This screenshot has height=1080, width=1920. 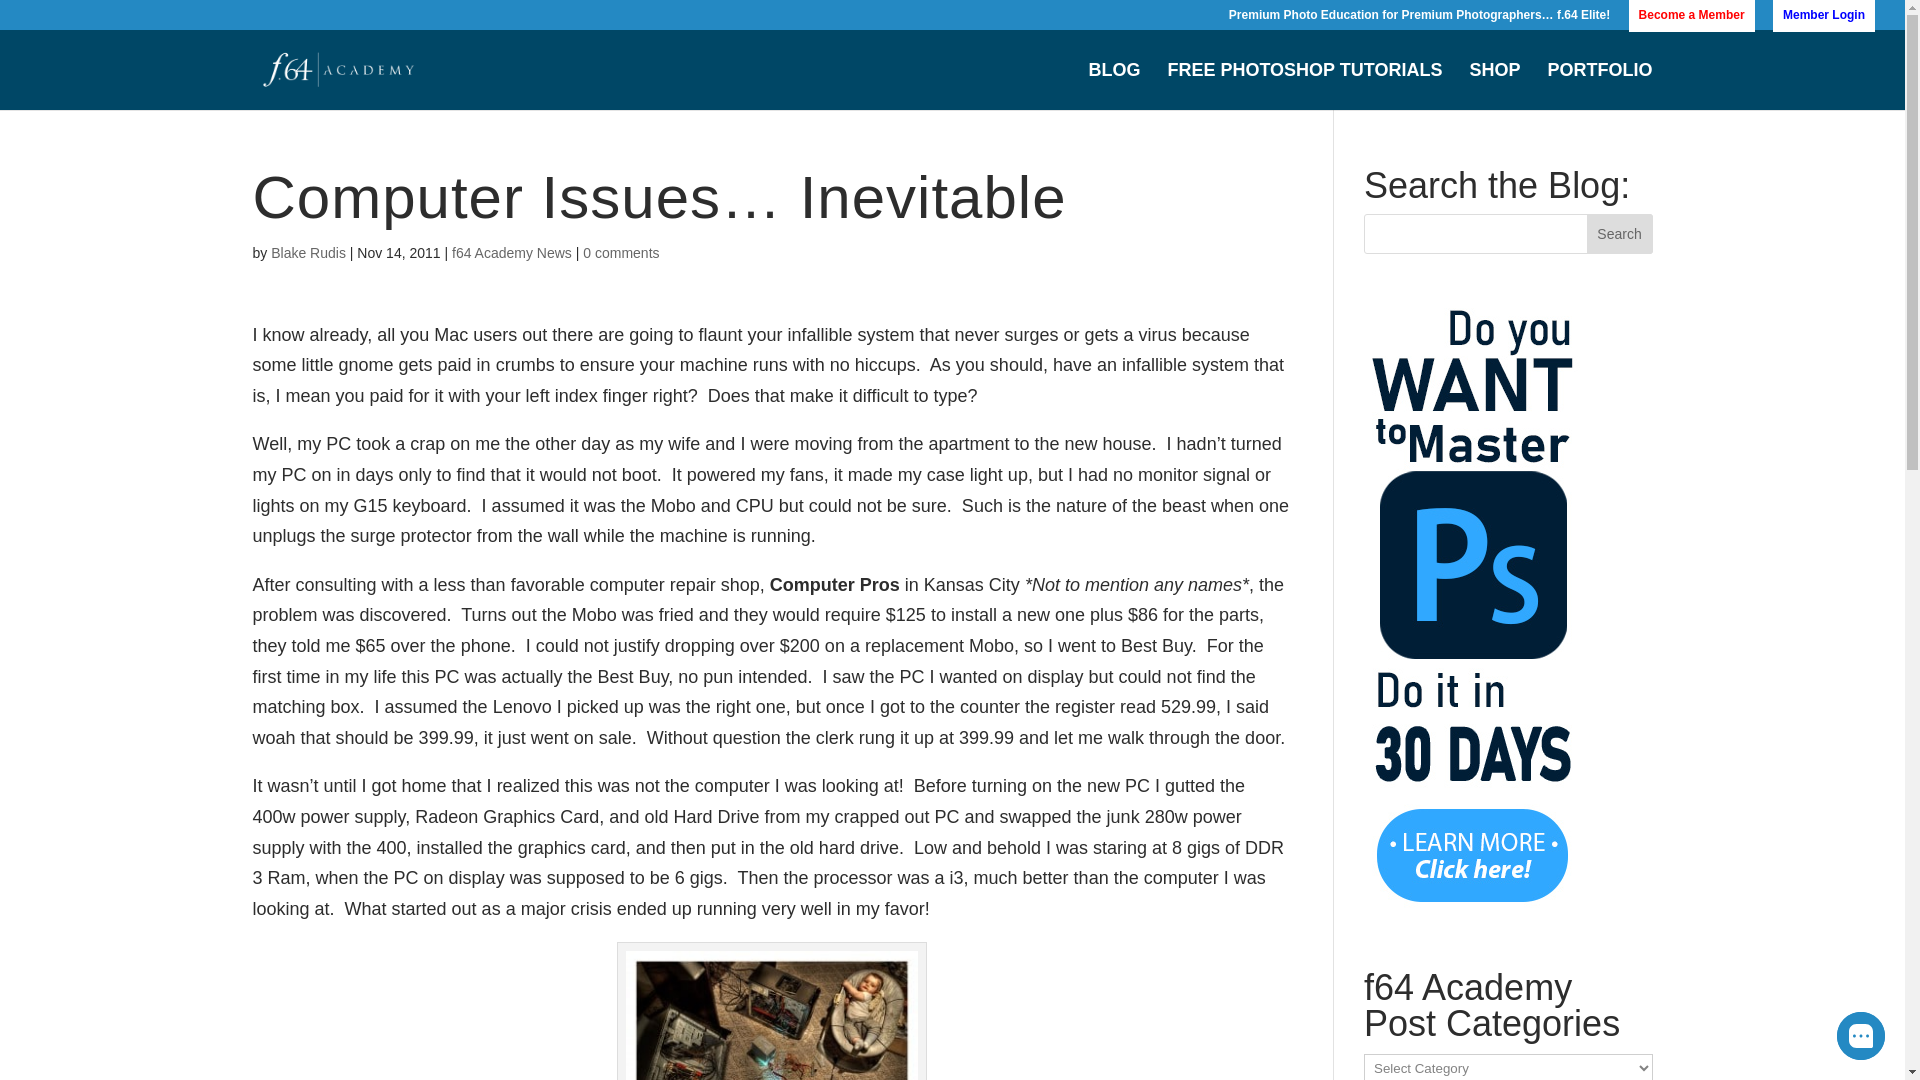 What do you see at coordinates (1304, 86) in the screenshot?
I see `FREE PHOTOSHOP TUTORIALS` at bounding box center [1304, 86].